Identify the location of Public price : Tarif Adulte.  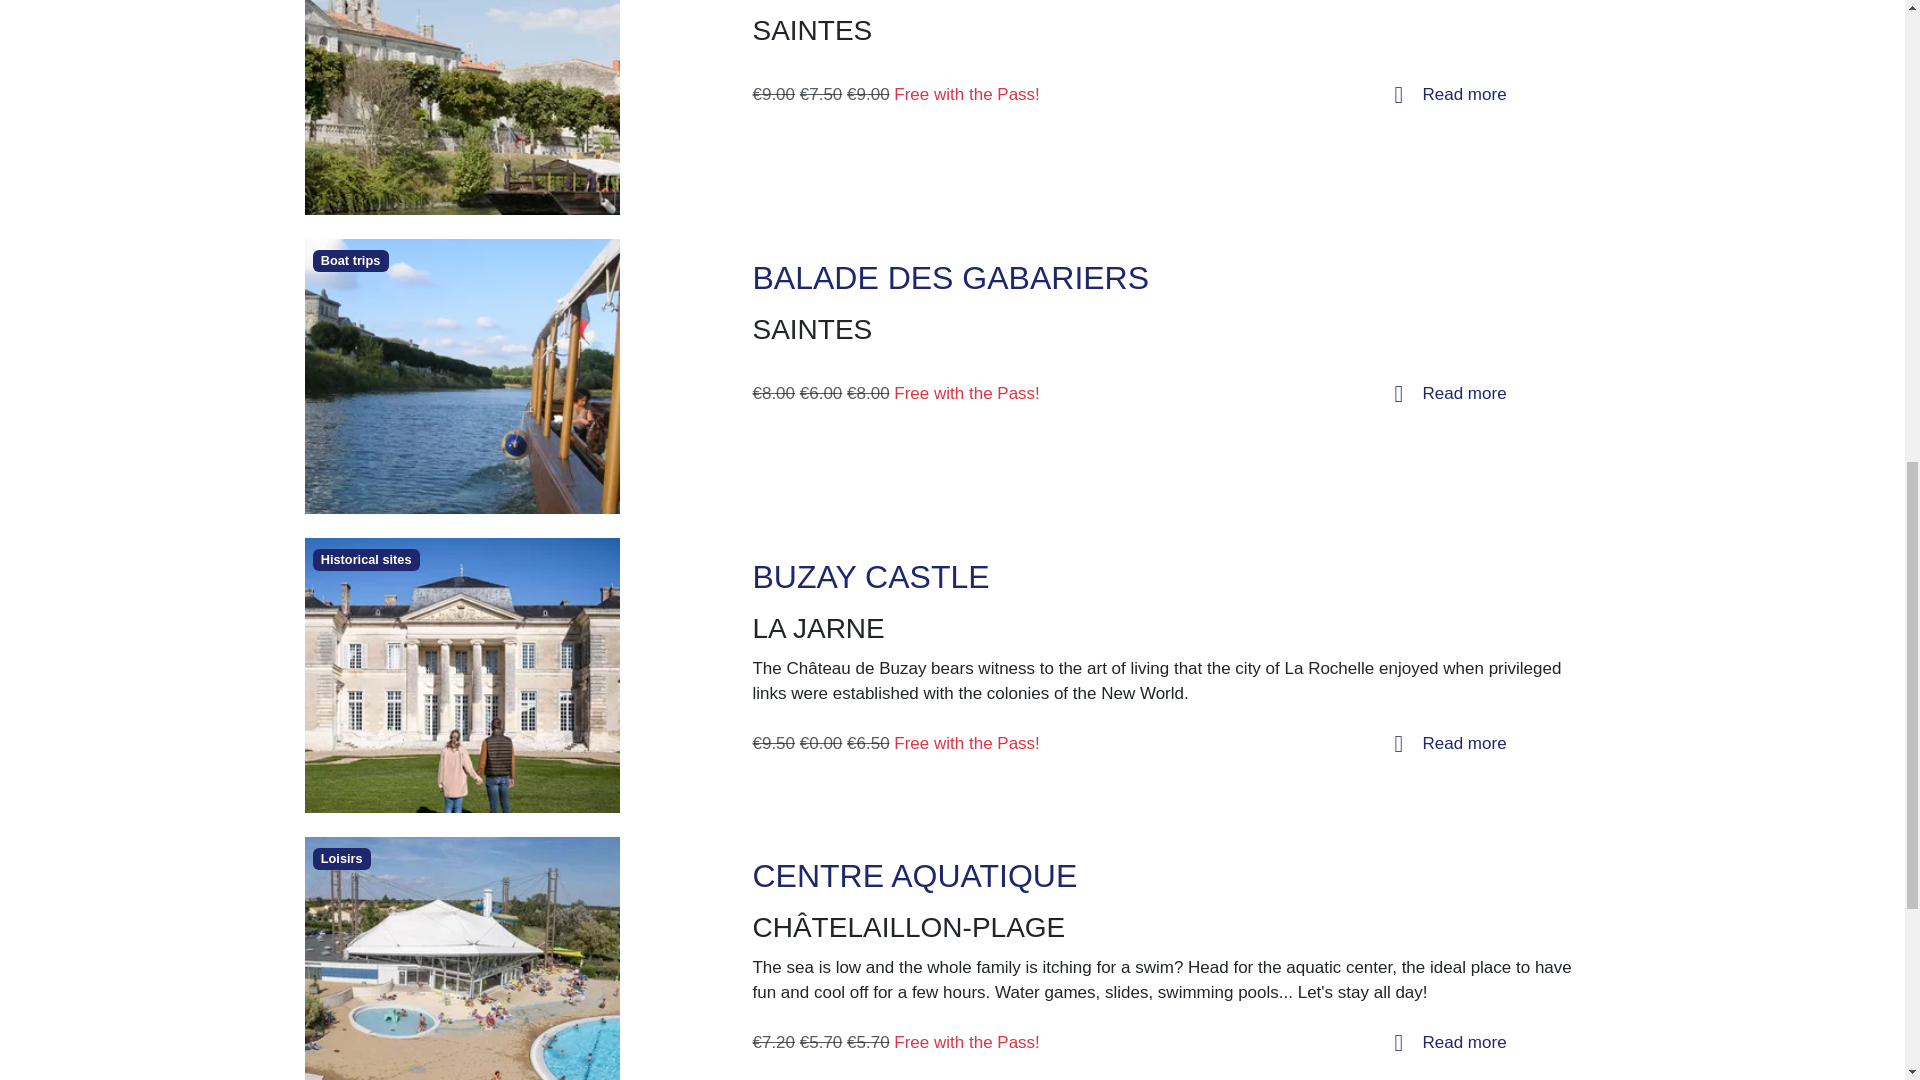
(773, 393).